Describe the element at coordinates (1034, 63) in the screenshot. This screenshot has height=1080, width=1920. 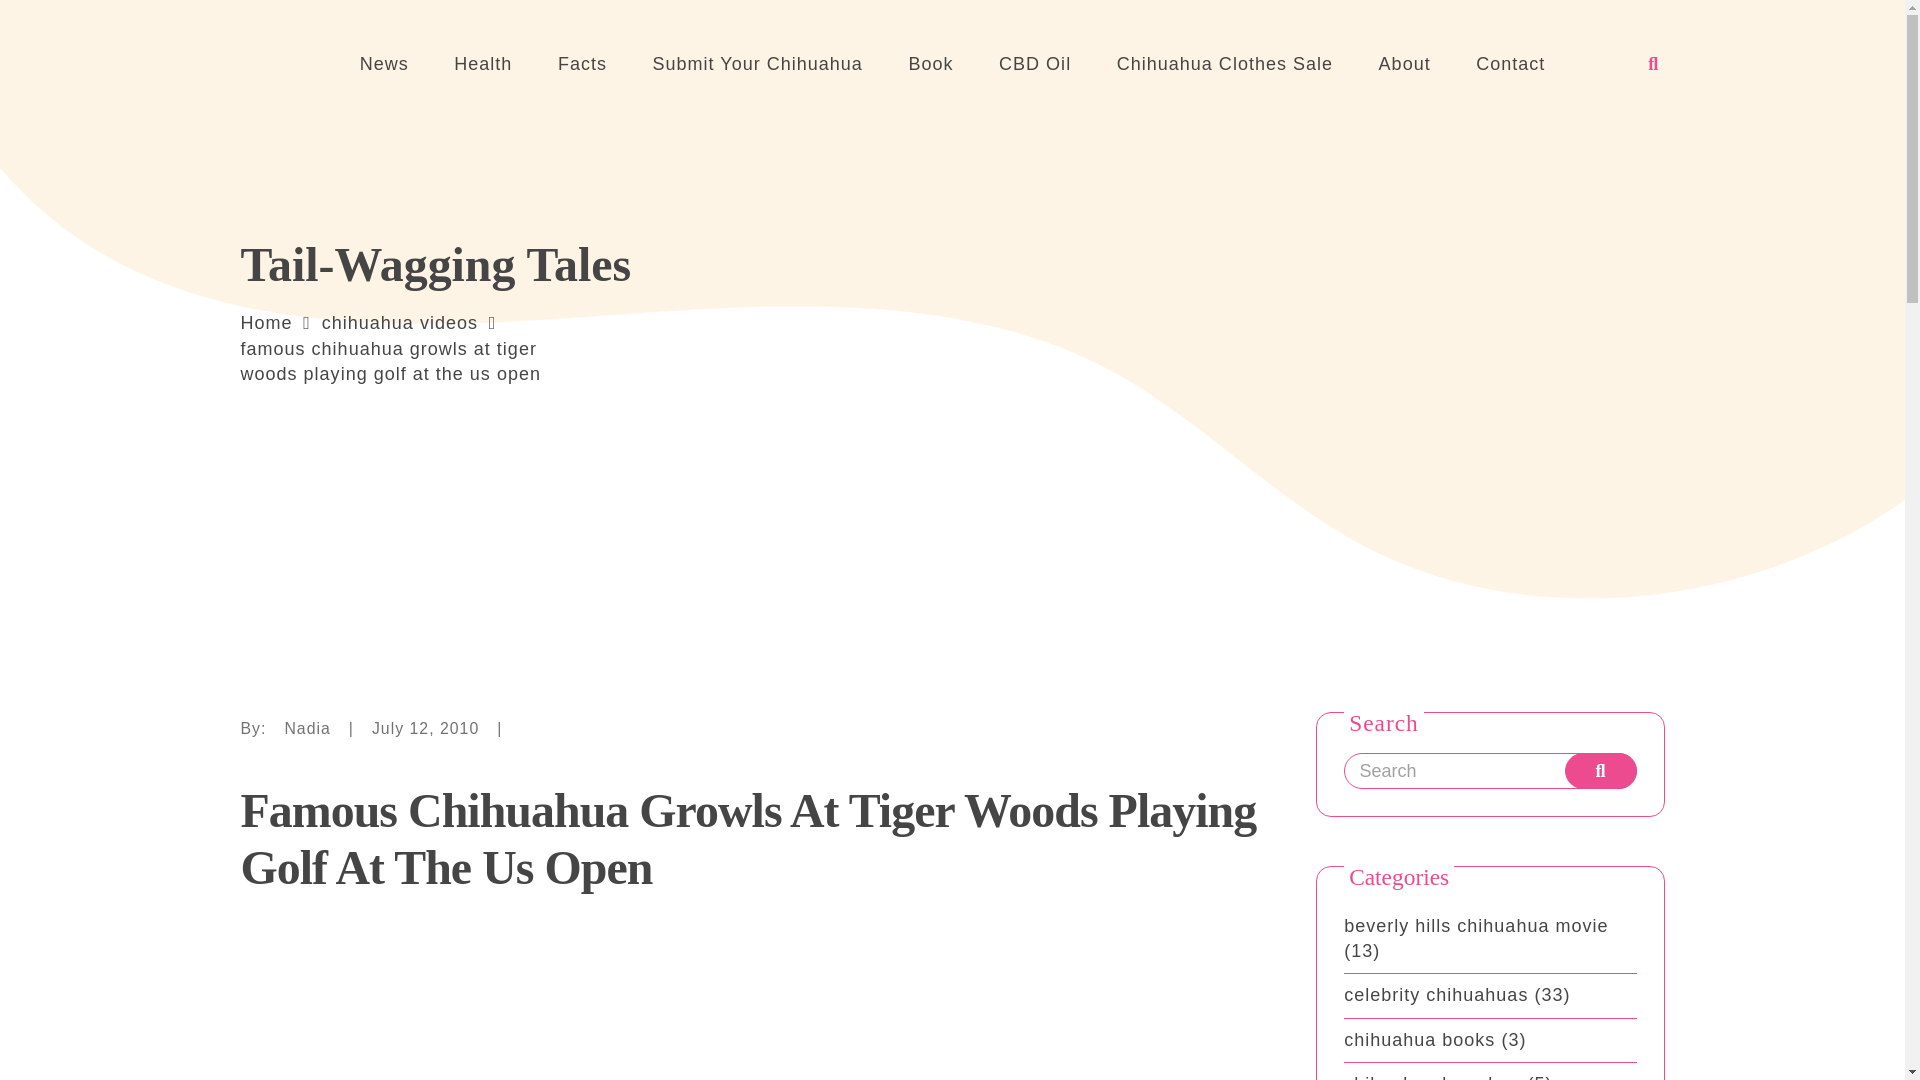
I see `Organic CBD Hemp Oil For Chihuahuas` at that location.